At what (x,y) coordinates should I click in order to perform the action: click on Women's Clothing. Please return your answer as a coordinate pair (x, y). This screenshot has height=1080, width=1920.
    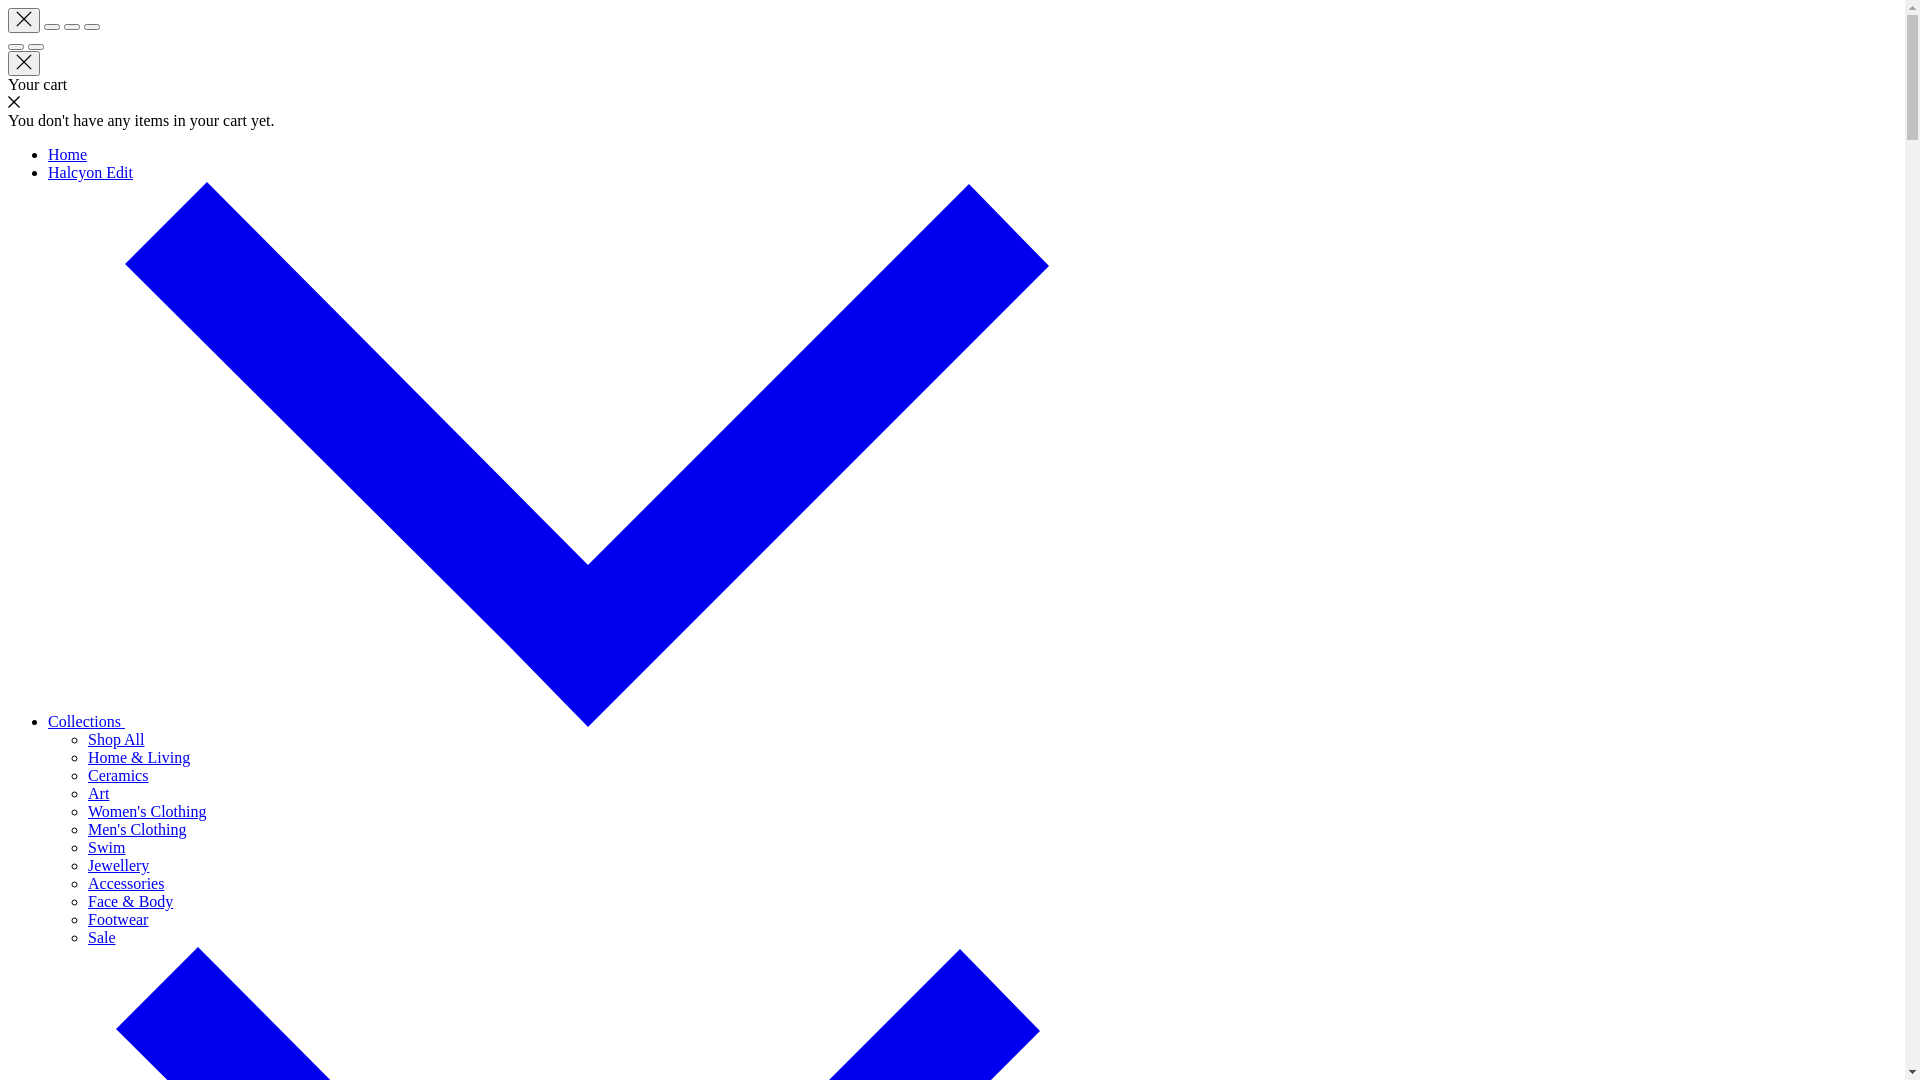
    Looking at the image, I should click on (147, 812).